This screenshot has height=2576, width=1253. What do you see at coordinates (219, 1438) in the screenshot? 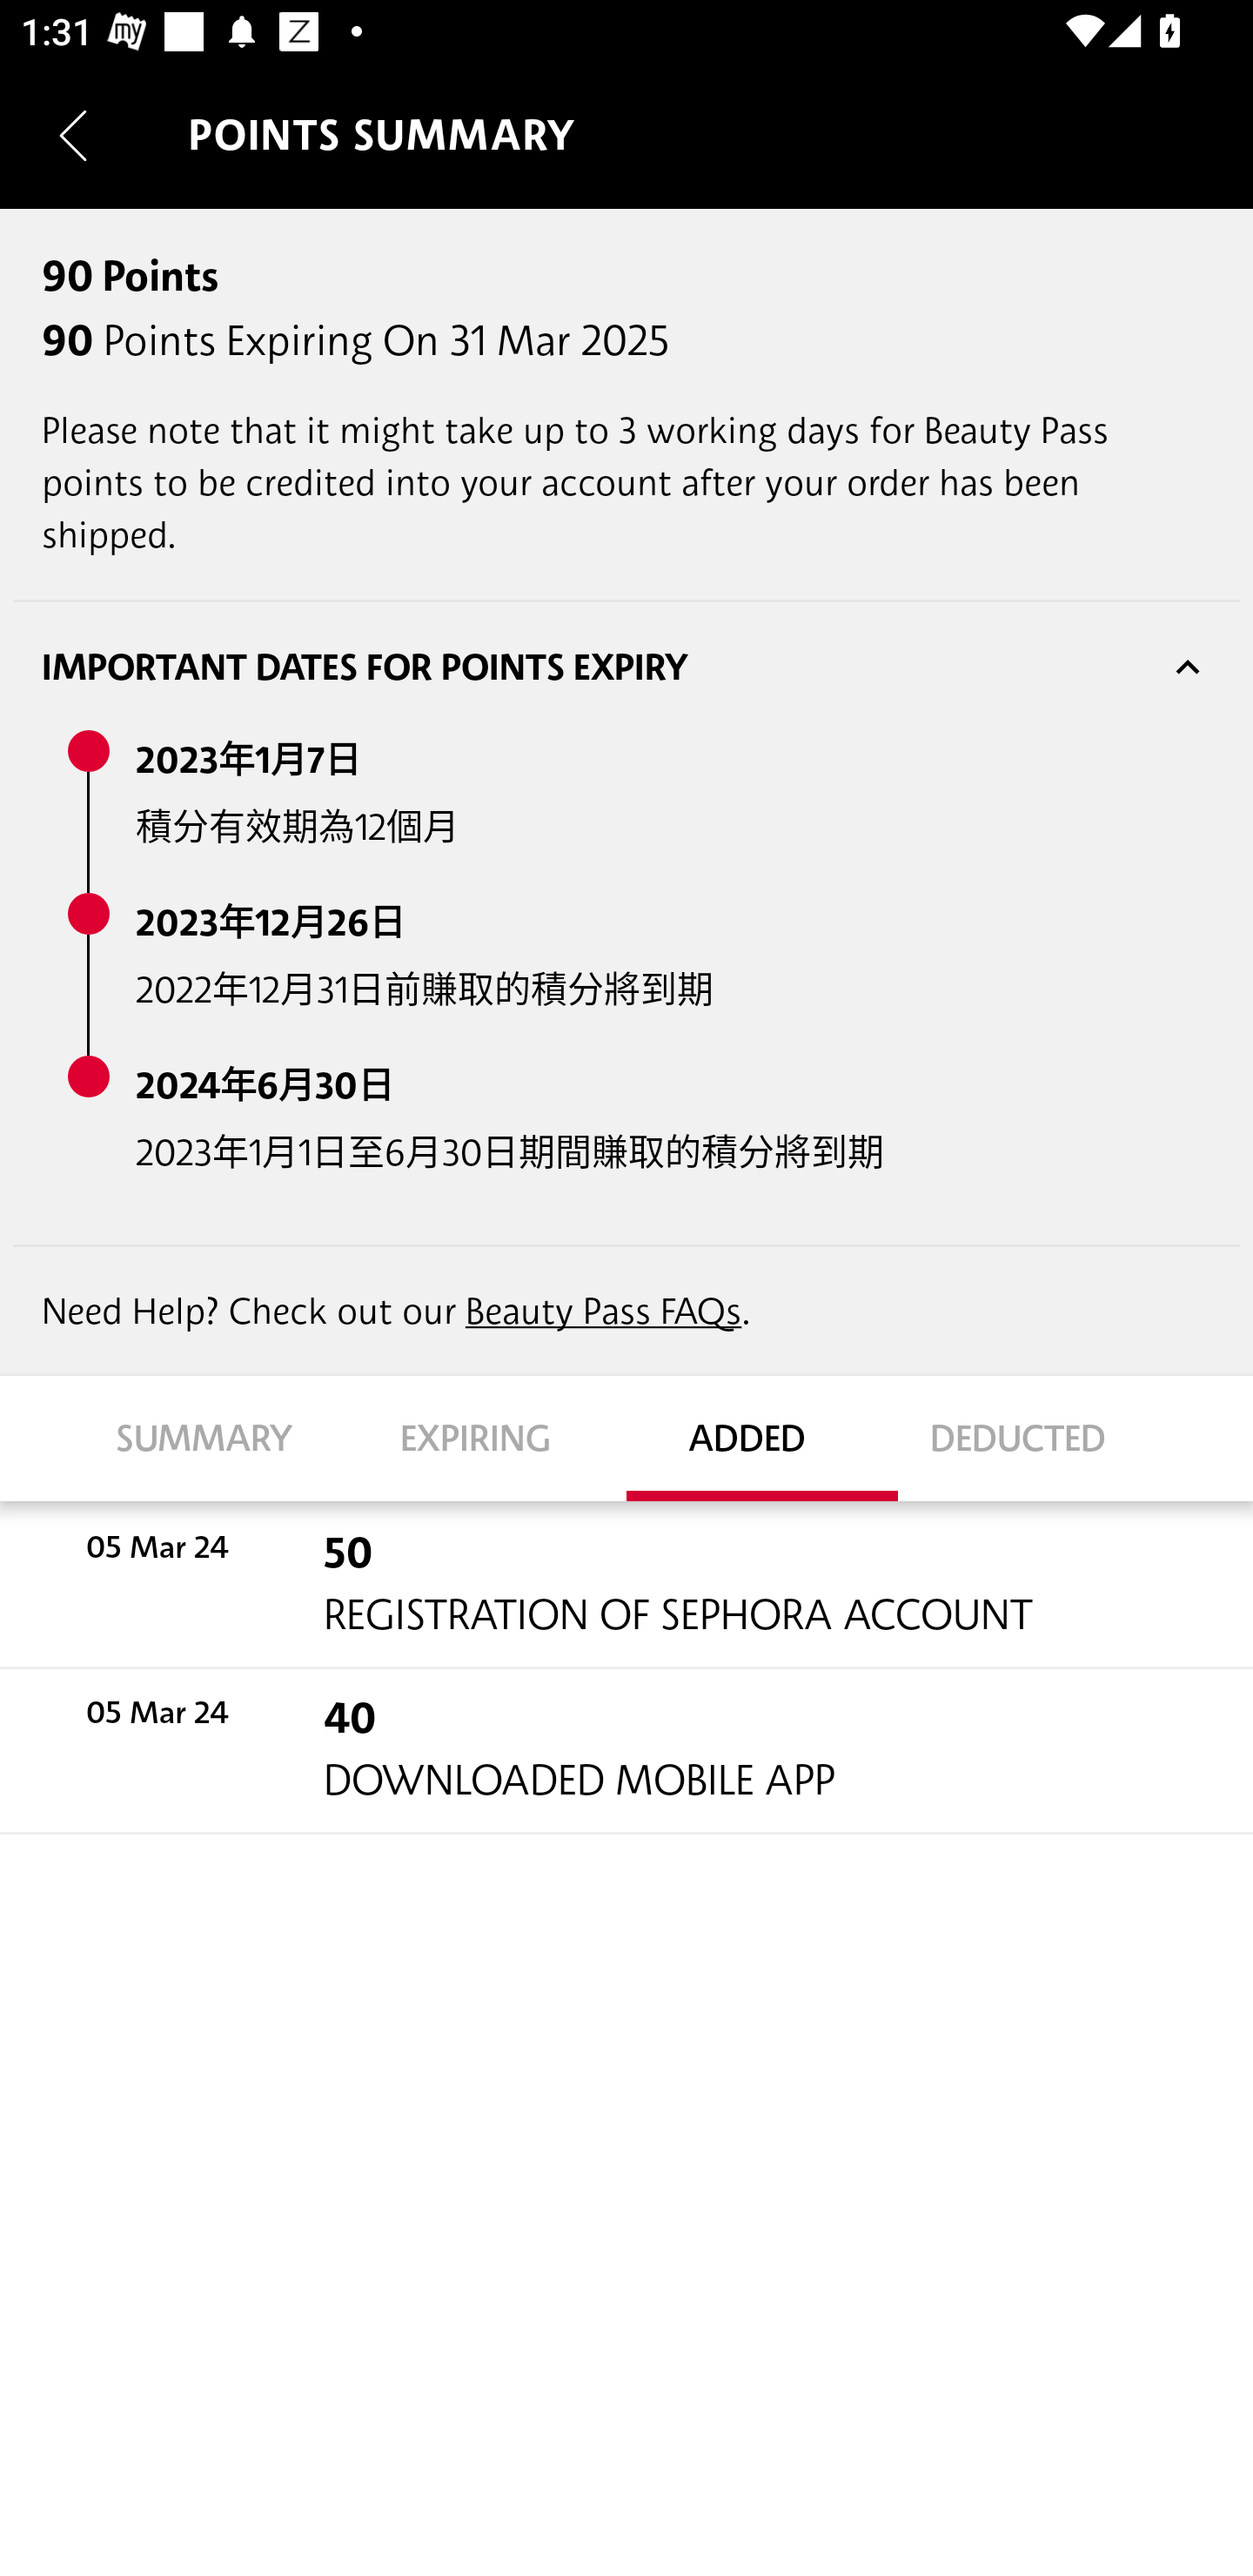
I see `SUMMARY` at bounding box center [219, 1438].